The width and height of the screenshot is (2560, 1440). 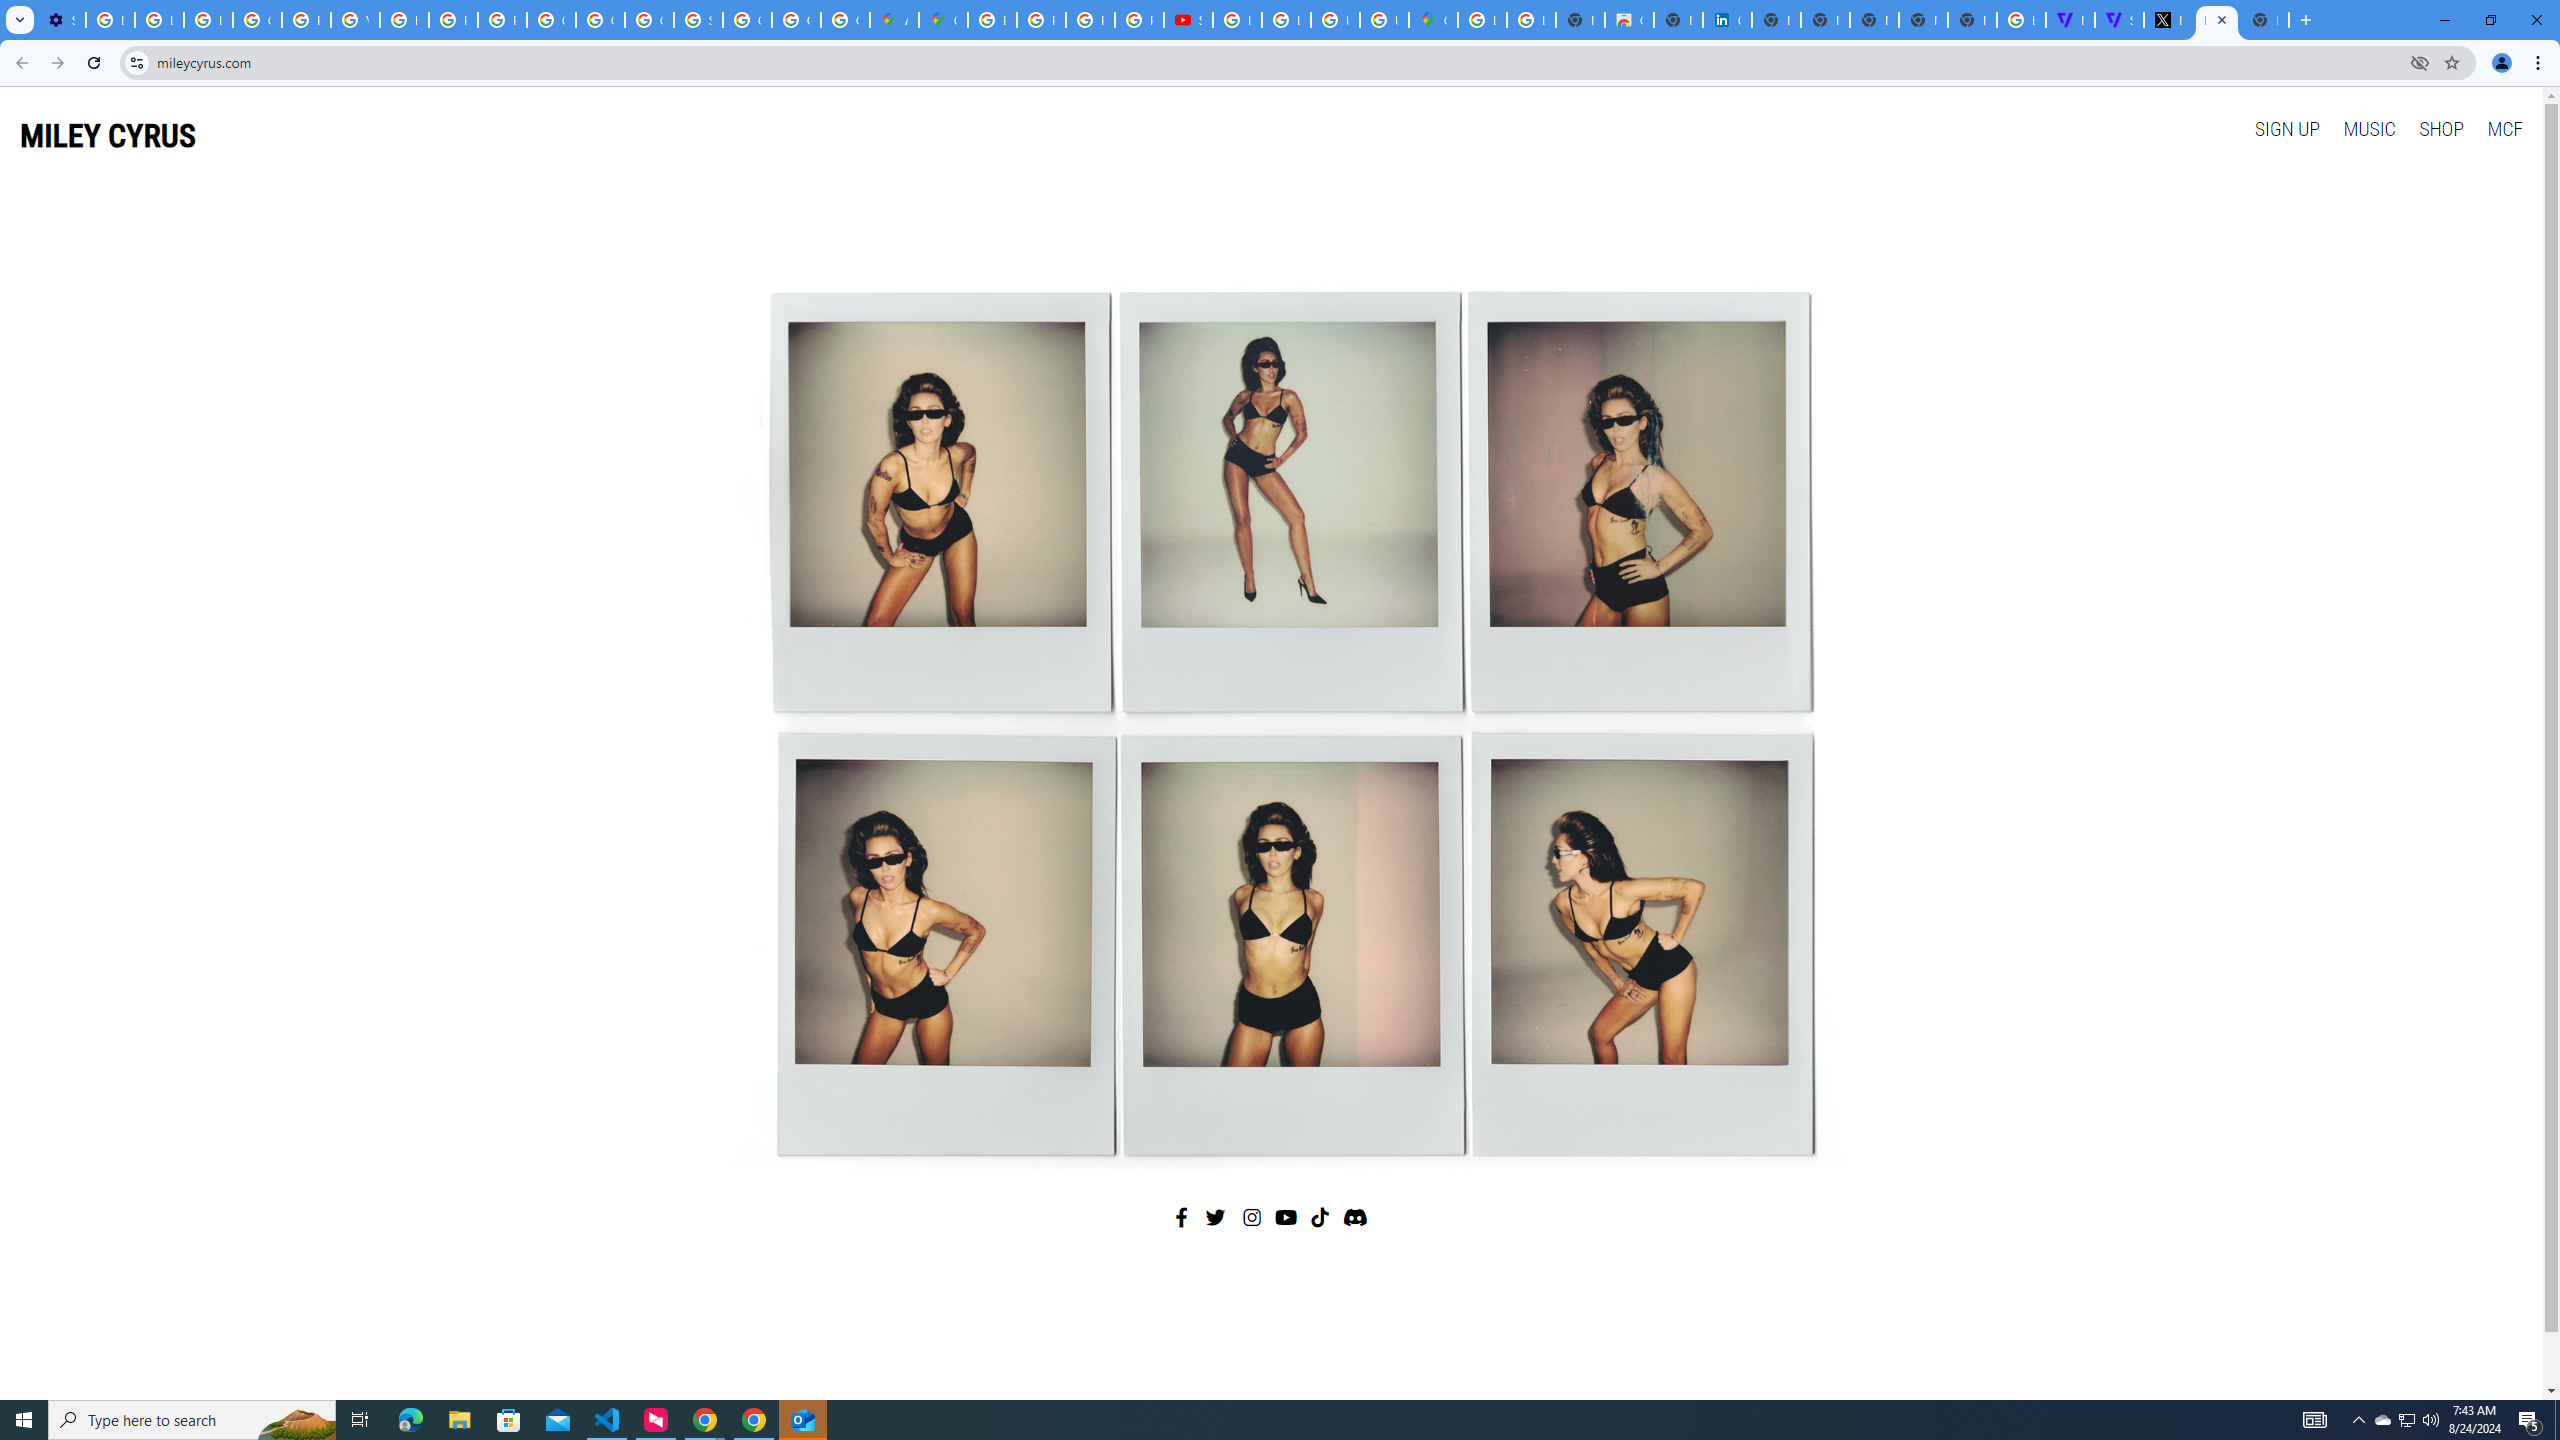 What do you see at coordinates (1728, 20) in the screenshot?
I see `Cookie Policy | LinkedIn` at bounding box center [1728, 20].